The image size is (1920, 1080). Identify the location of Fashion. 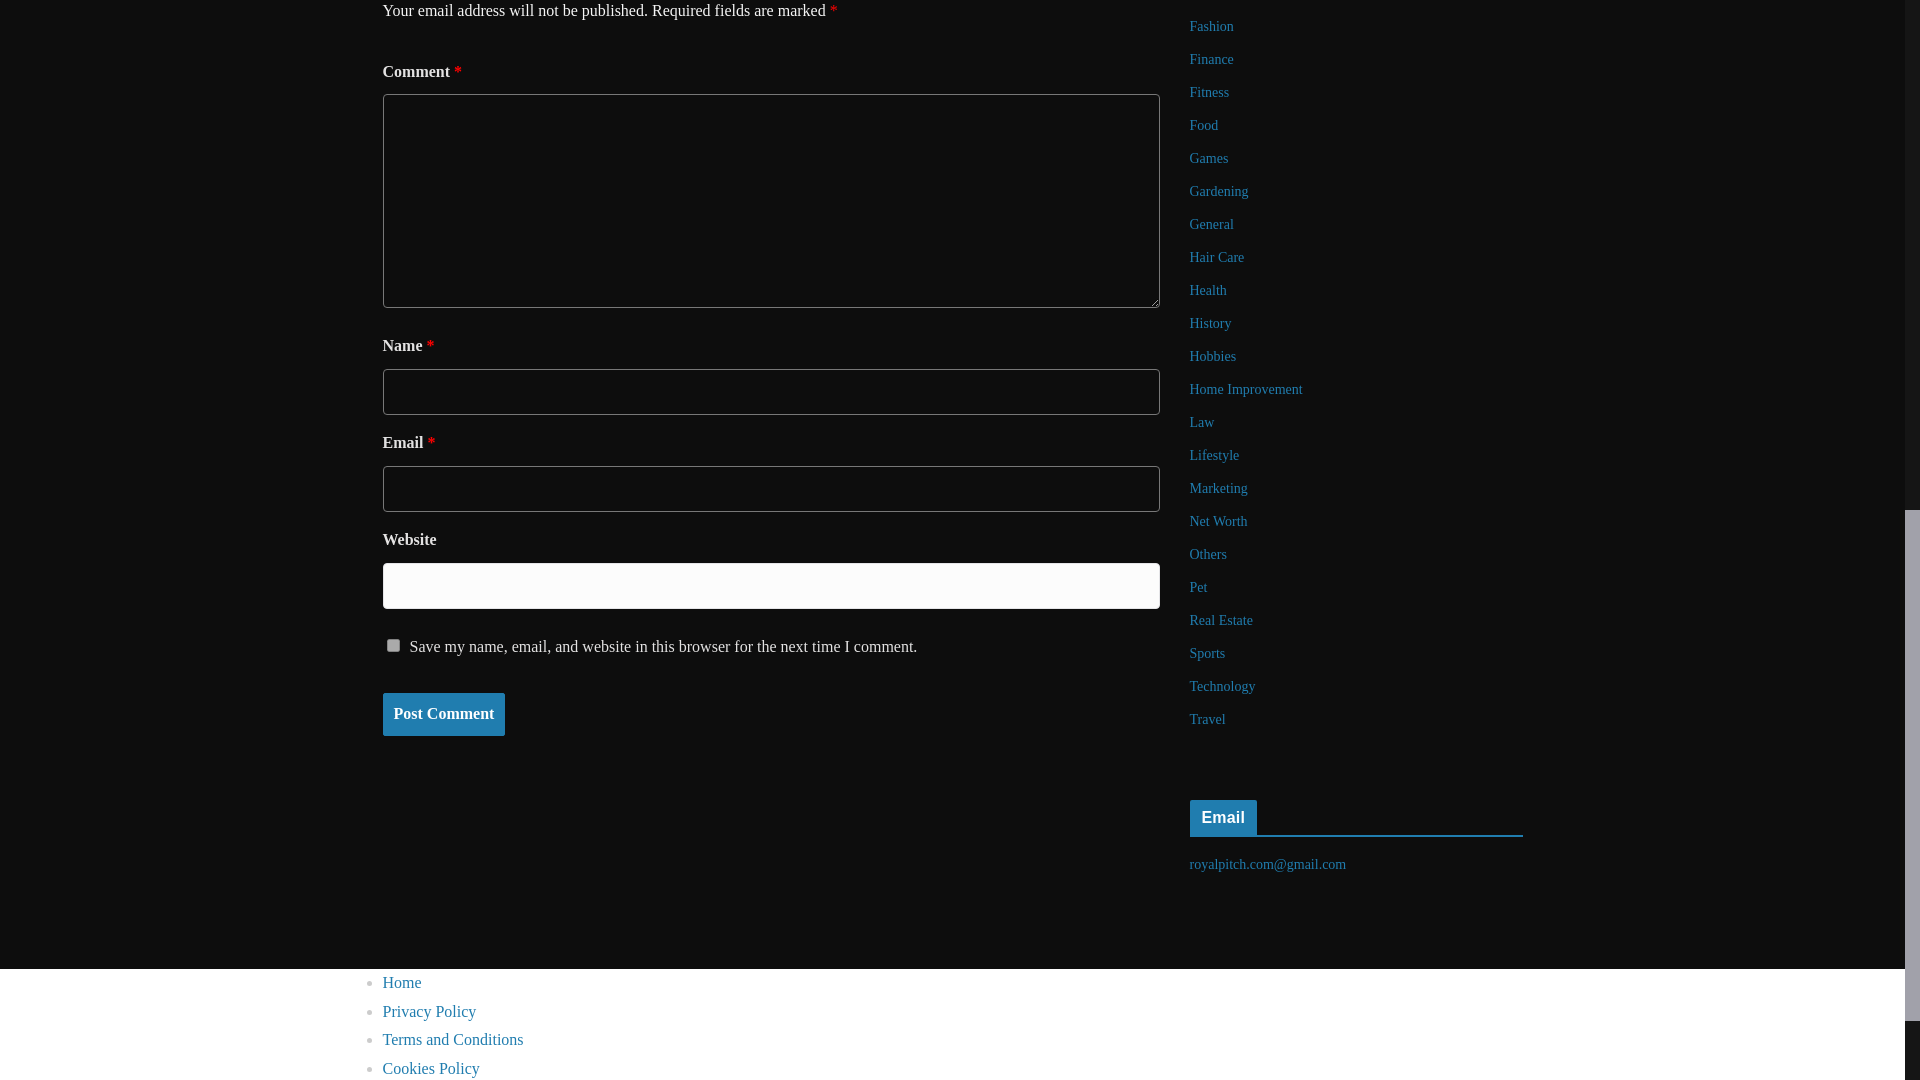
(1212, 26).